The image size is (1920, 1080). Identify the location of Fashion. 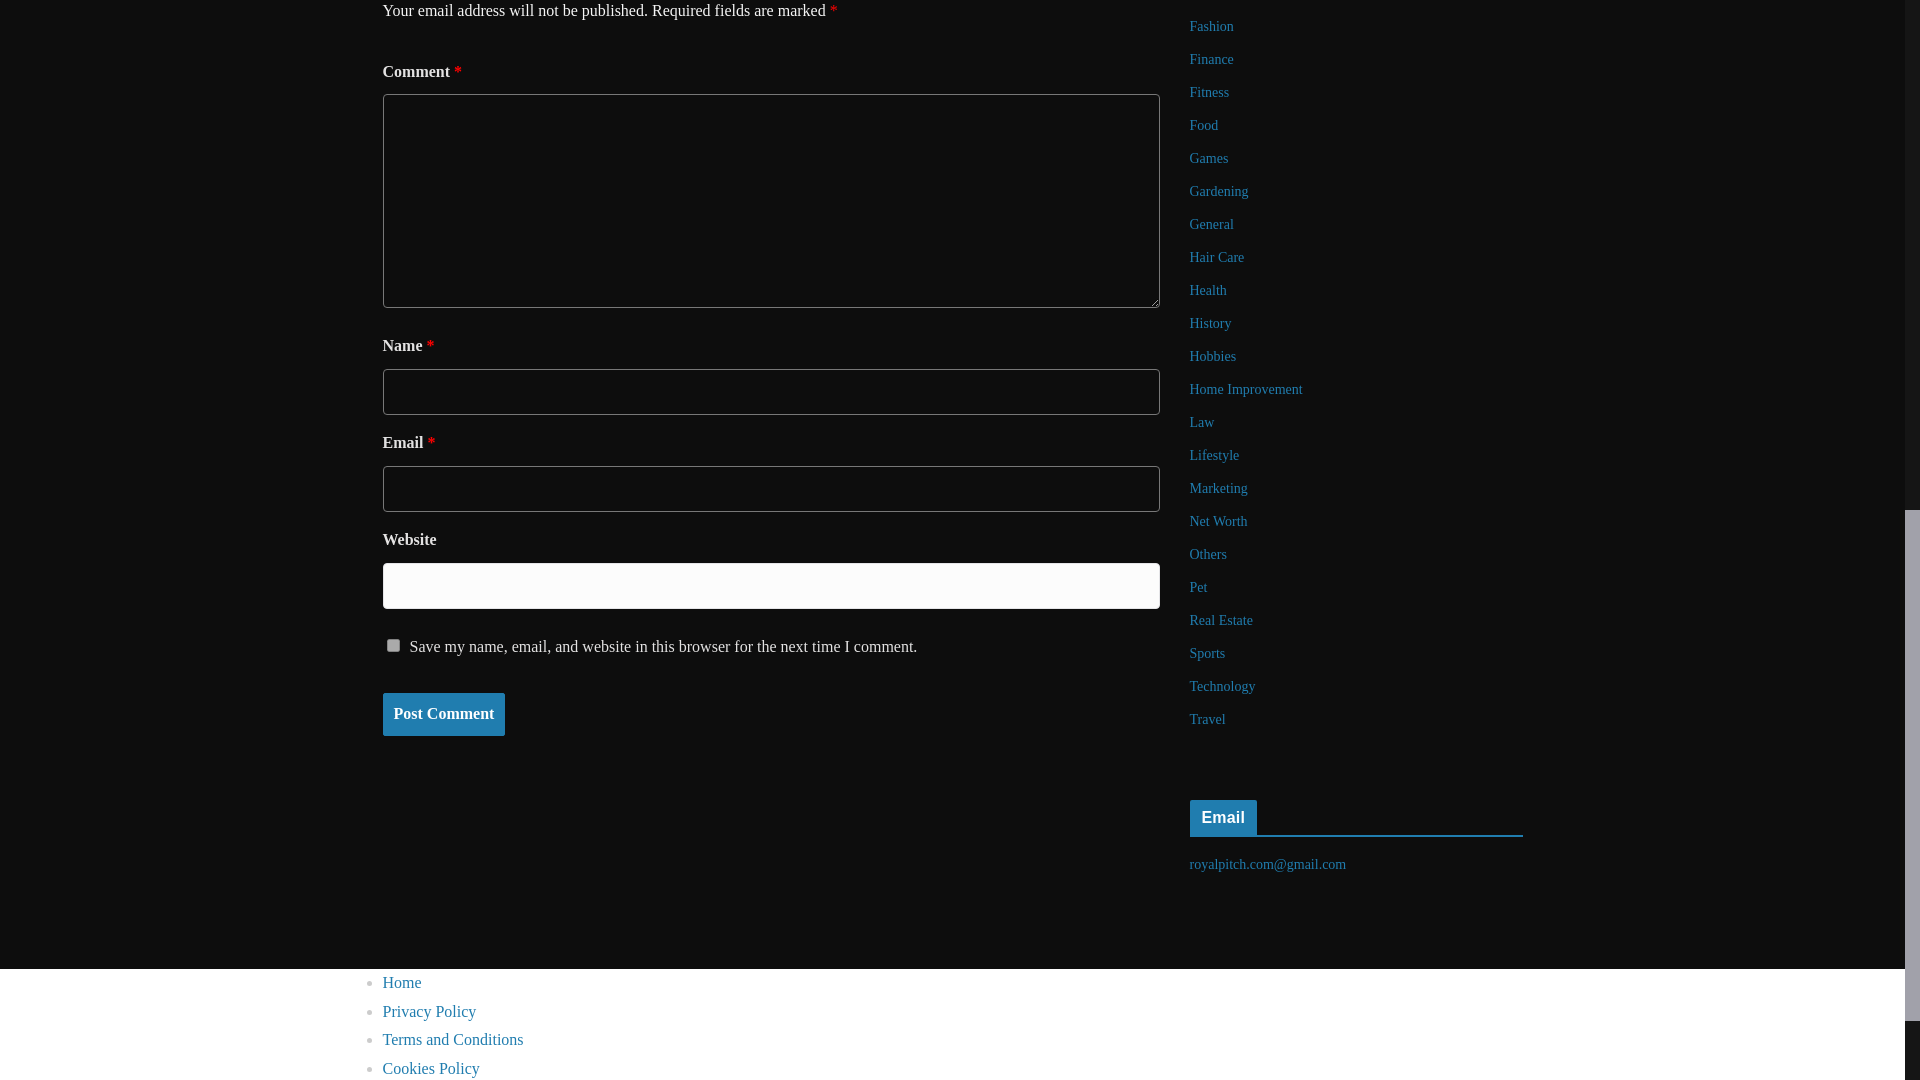
(1212, 26).